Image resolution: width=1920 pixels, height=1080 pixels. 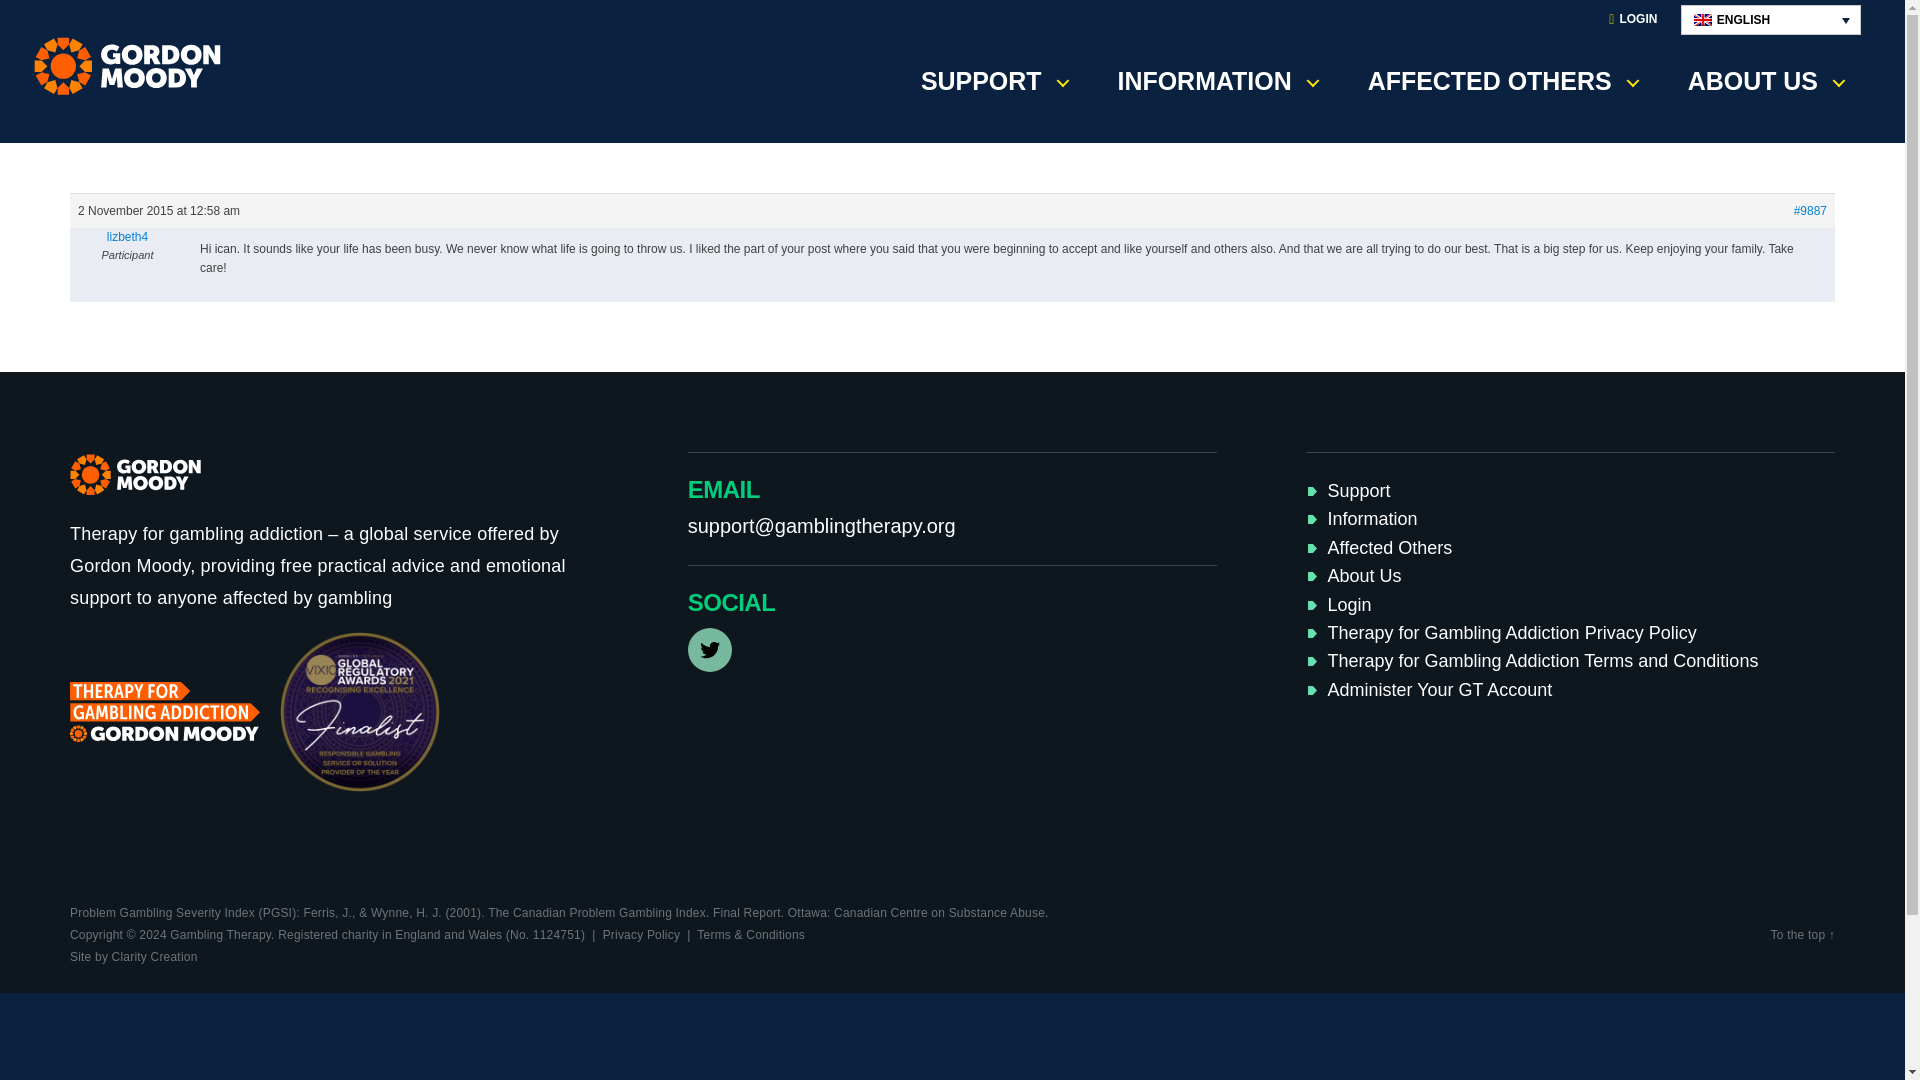 I want to click on Gordon Moody, so click(x=134, y=66).